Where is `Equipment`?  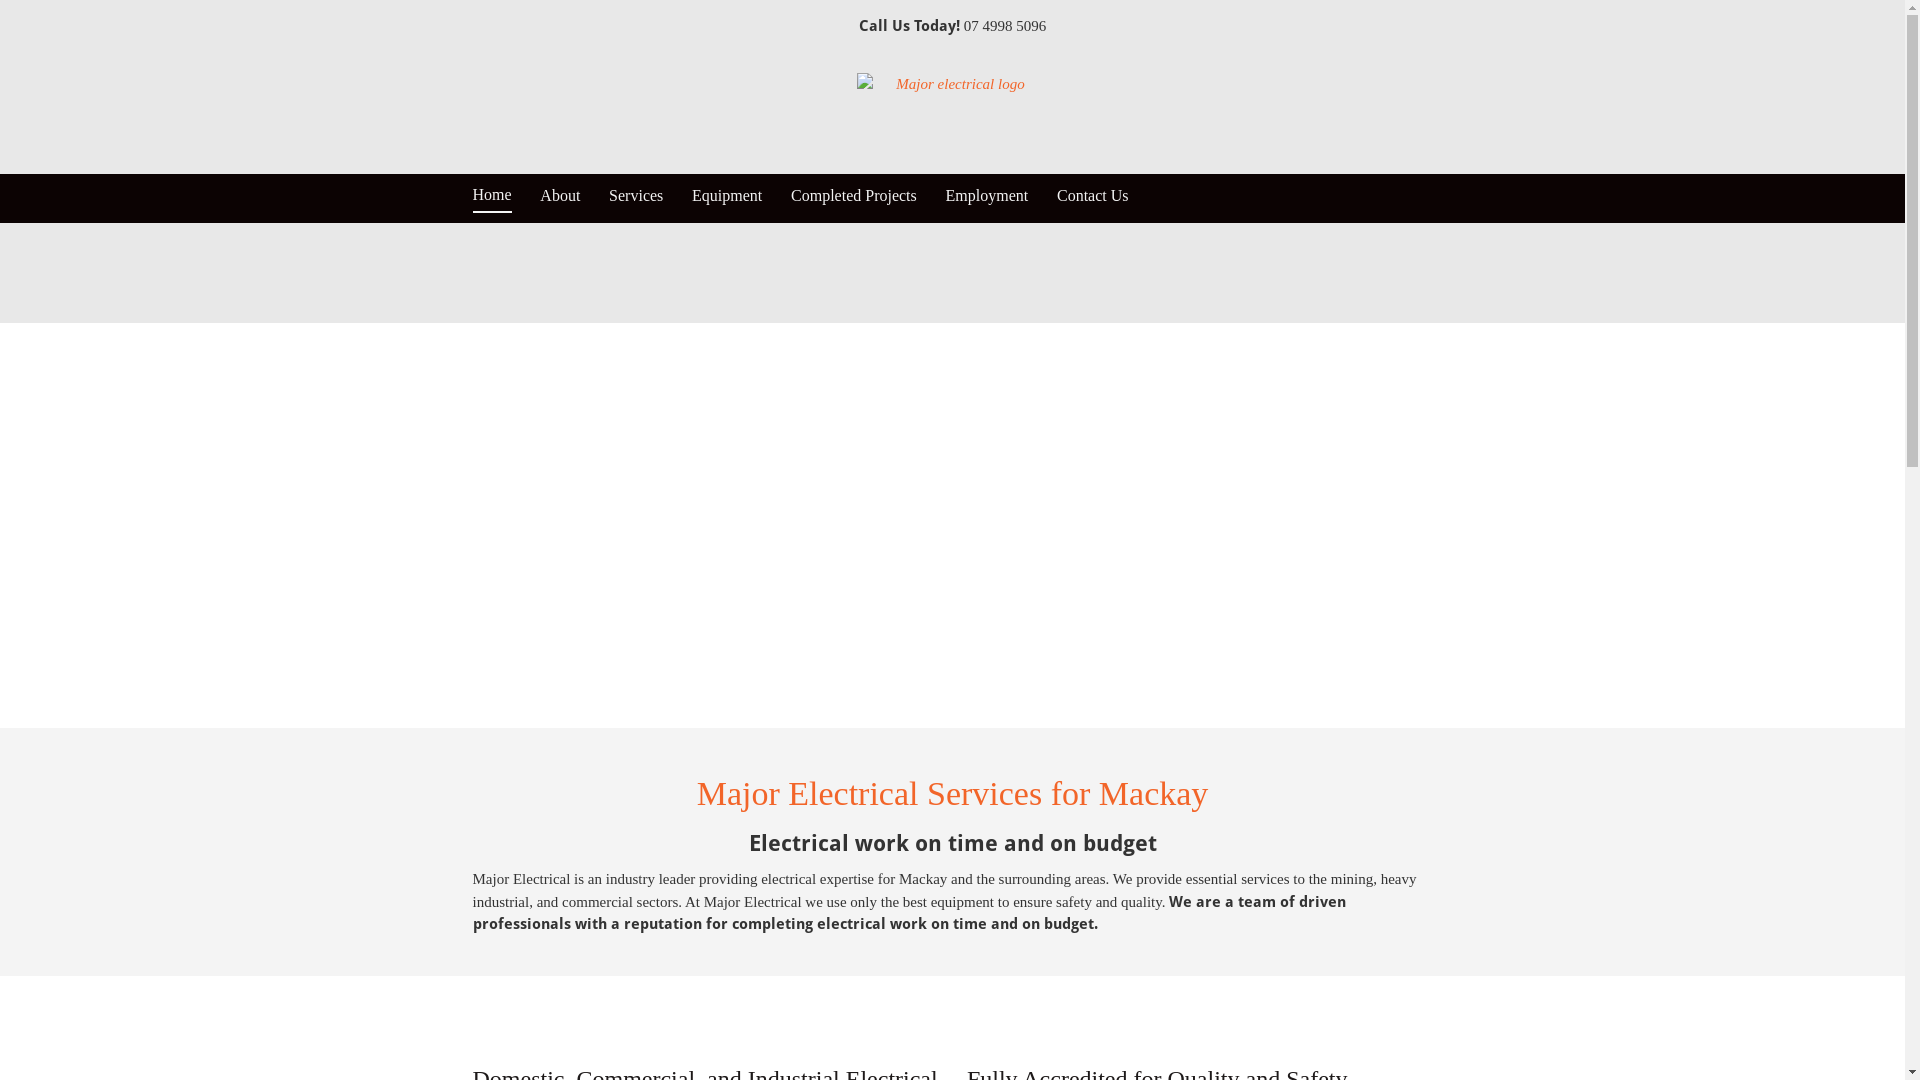
Equipment is located at coordinates (727, 198).